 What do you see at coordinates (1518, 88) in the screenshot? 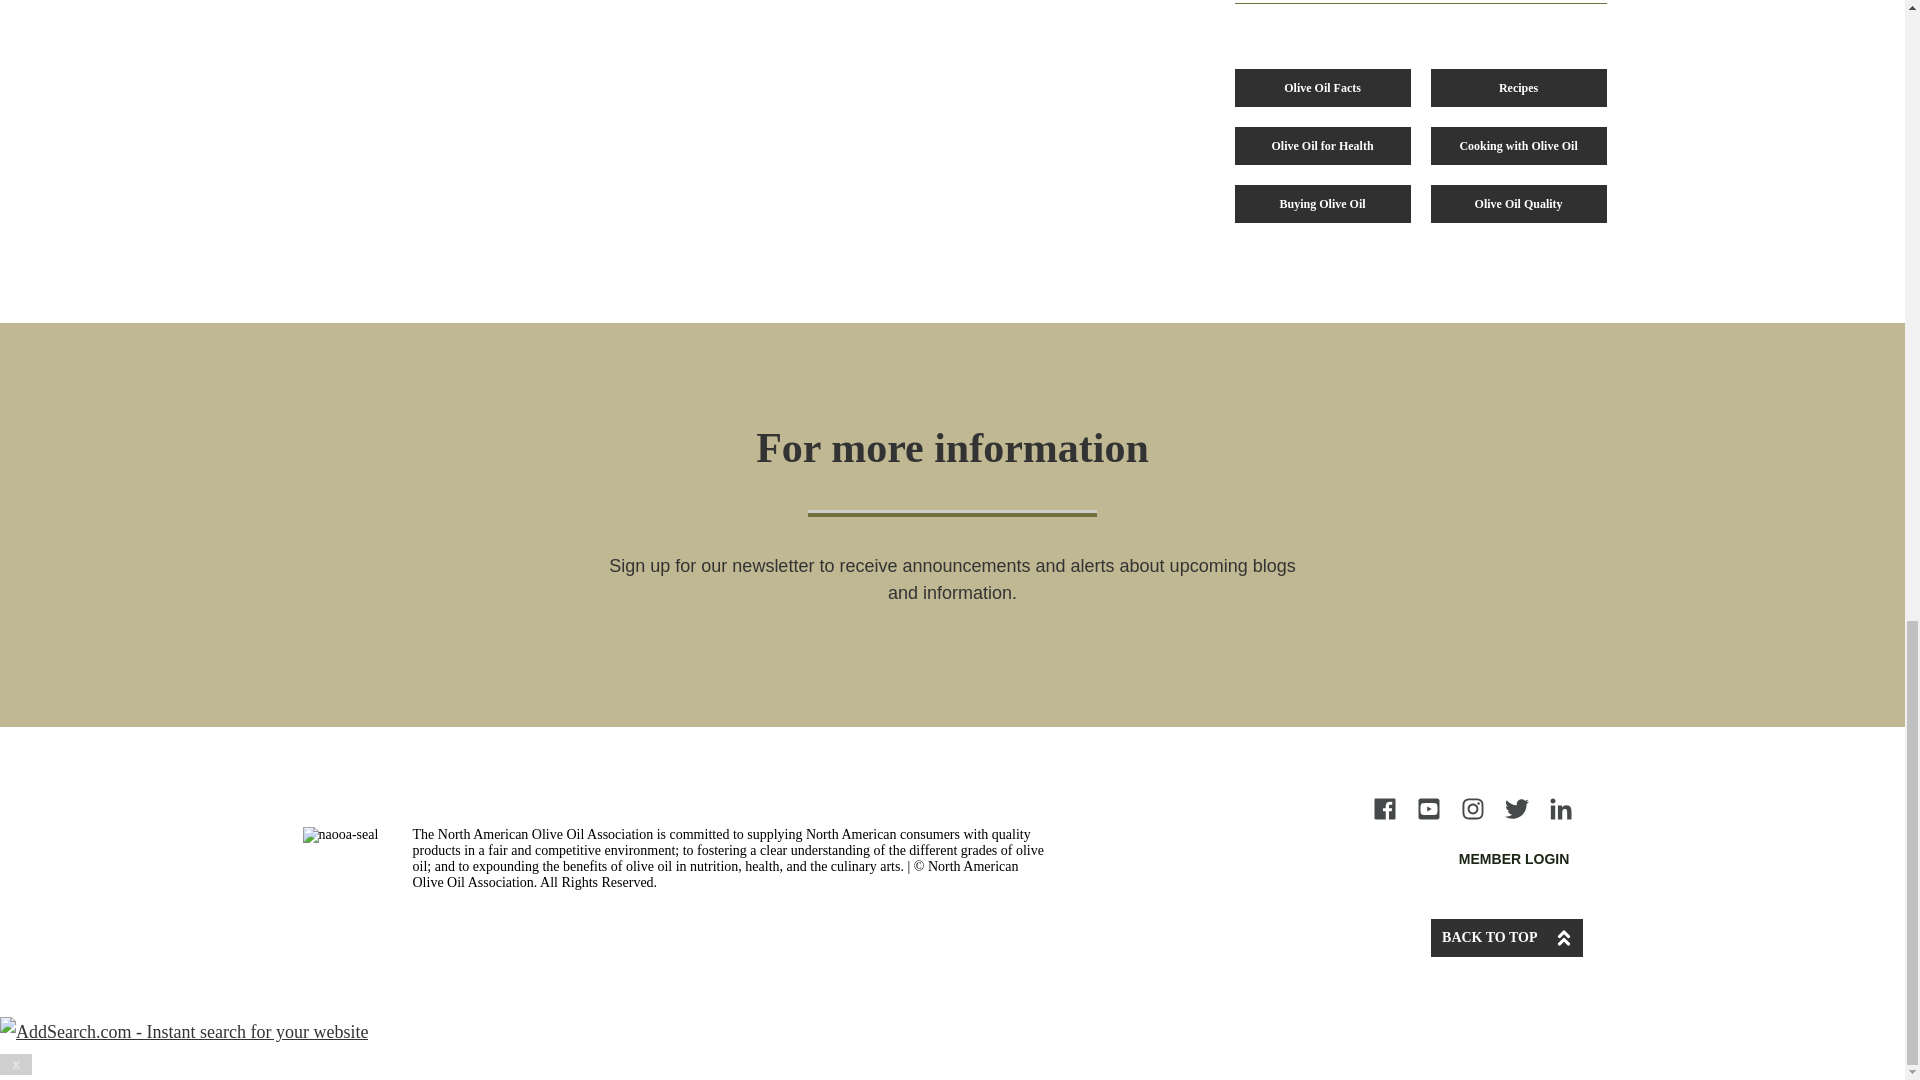
I see `Recipes` at bounding box center [1518, 88].